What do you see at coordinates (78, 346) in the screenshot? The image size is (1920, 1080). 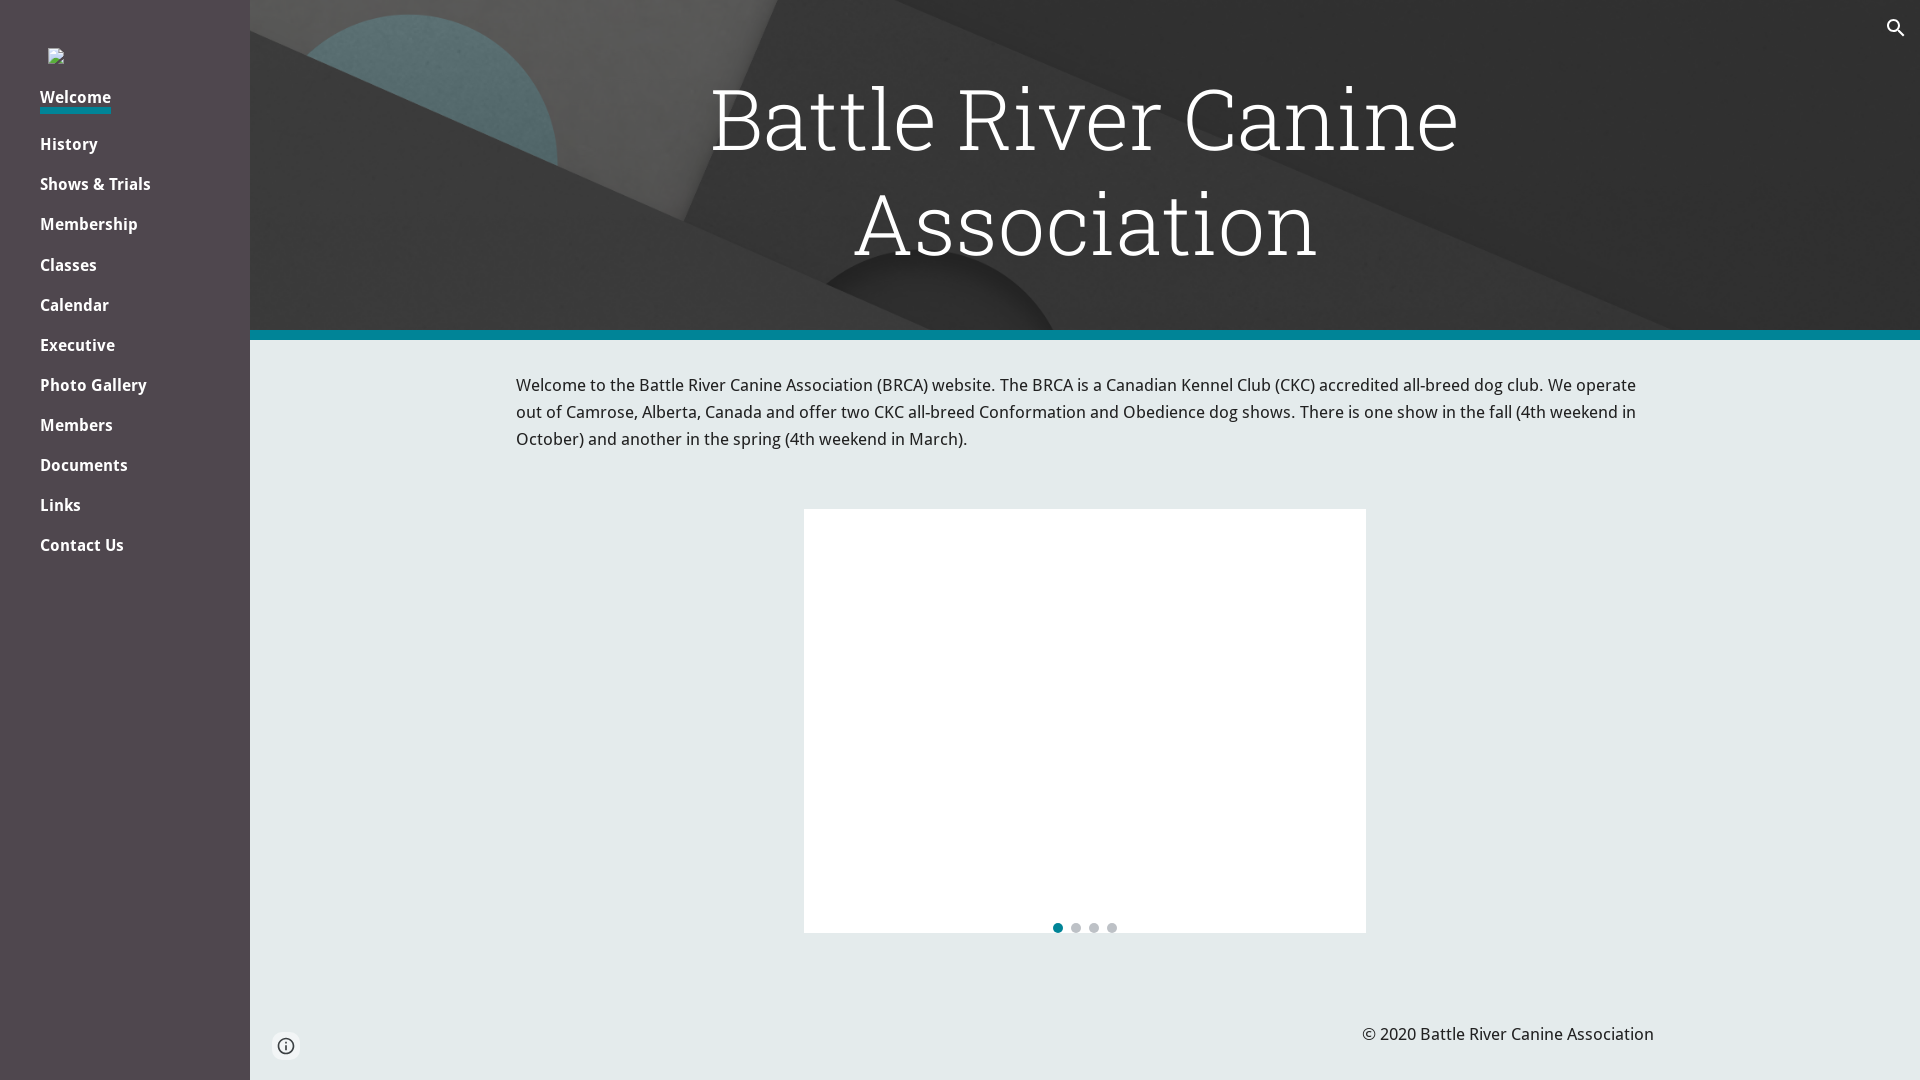 I see `Executive` at bounding box center [78, 346].